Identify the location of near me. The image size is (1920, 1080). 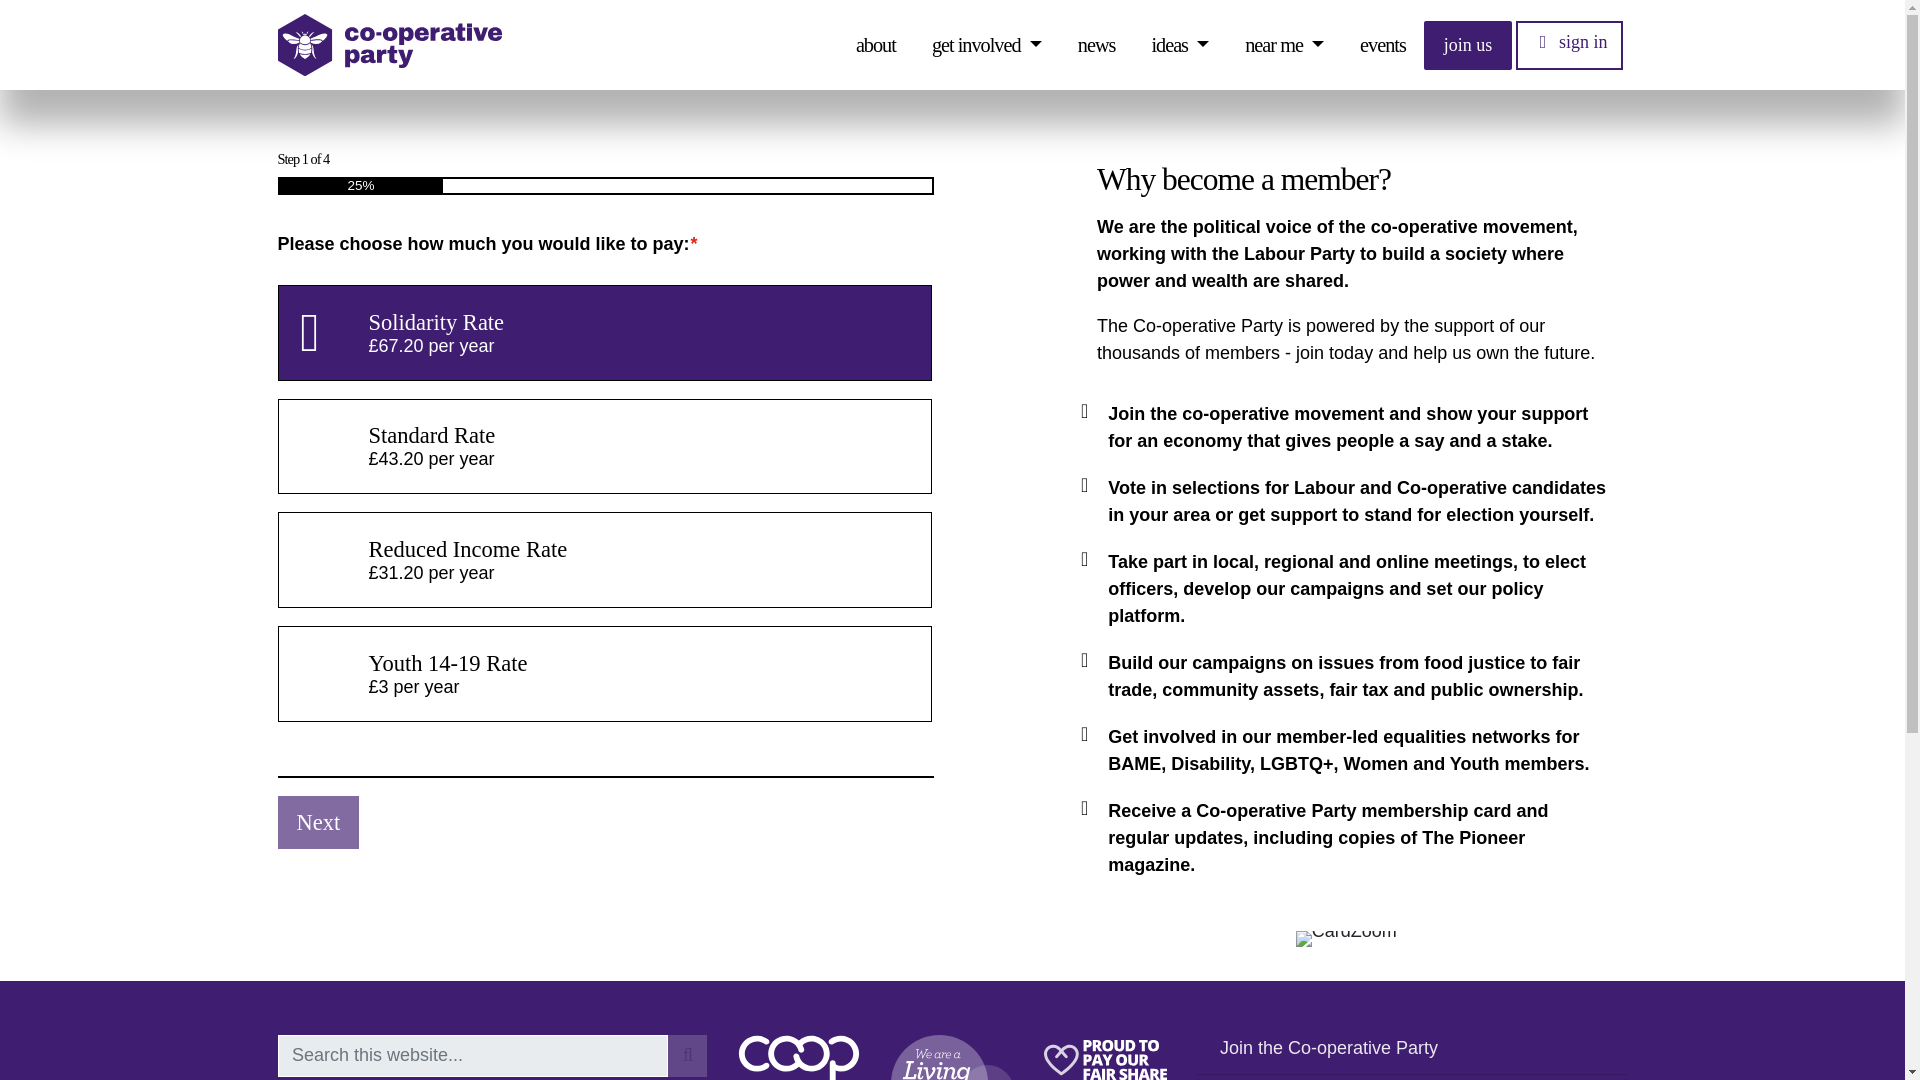
(1284, 44).